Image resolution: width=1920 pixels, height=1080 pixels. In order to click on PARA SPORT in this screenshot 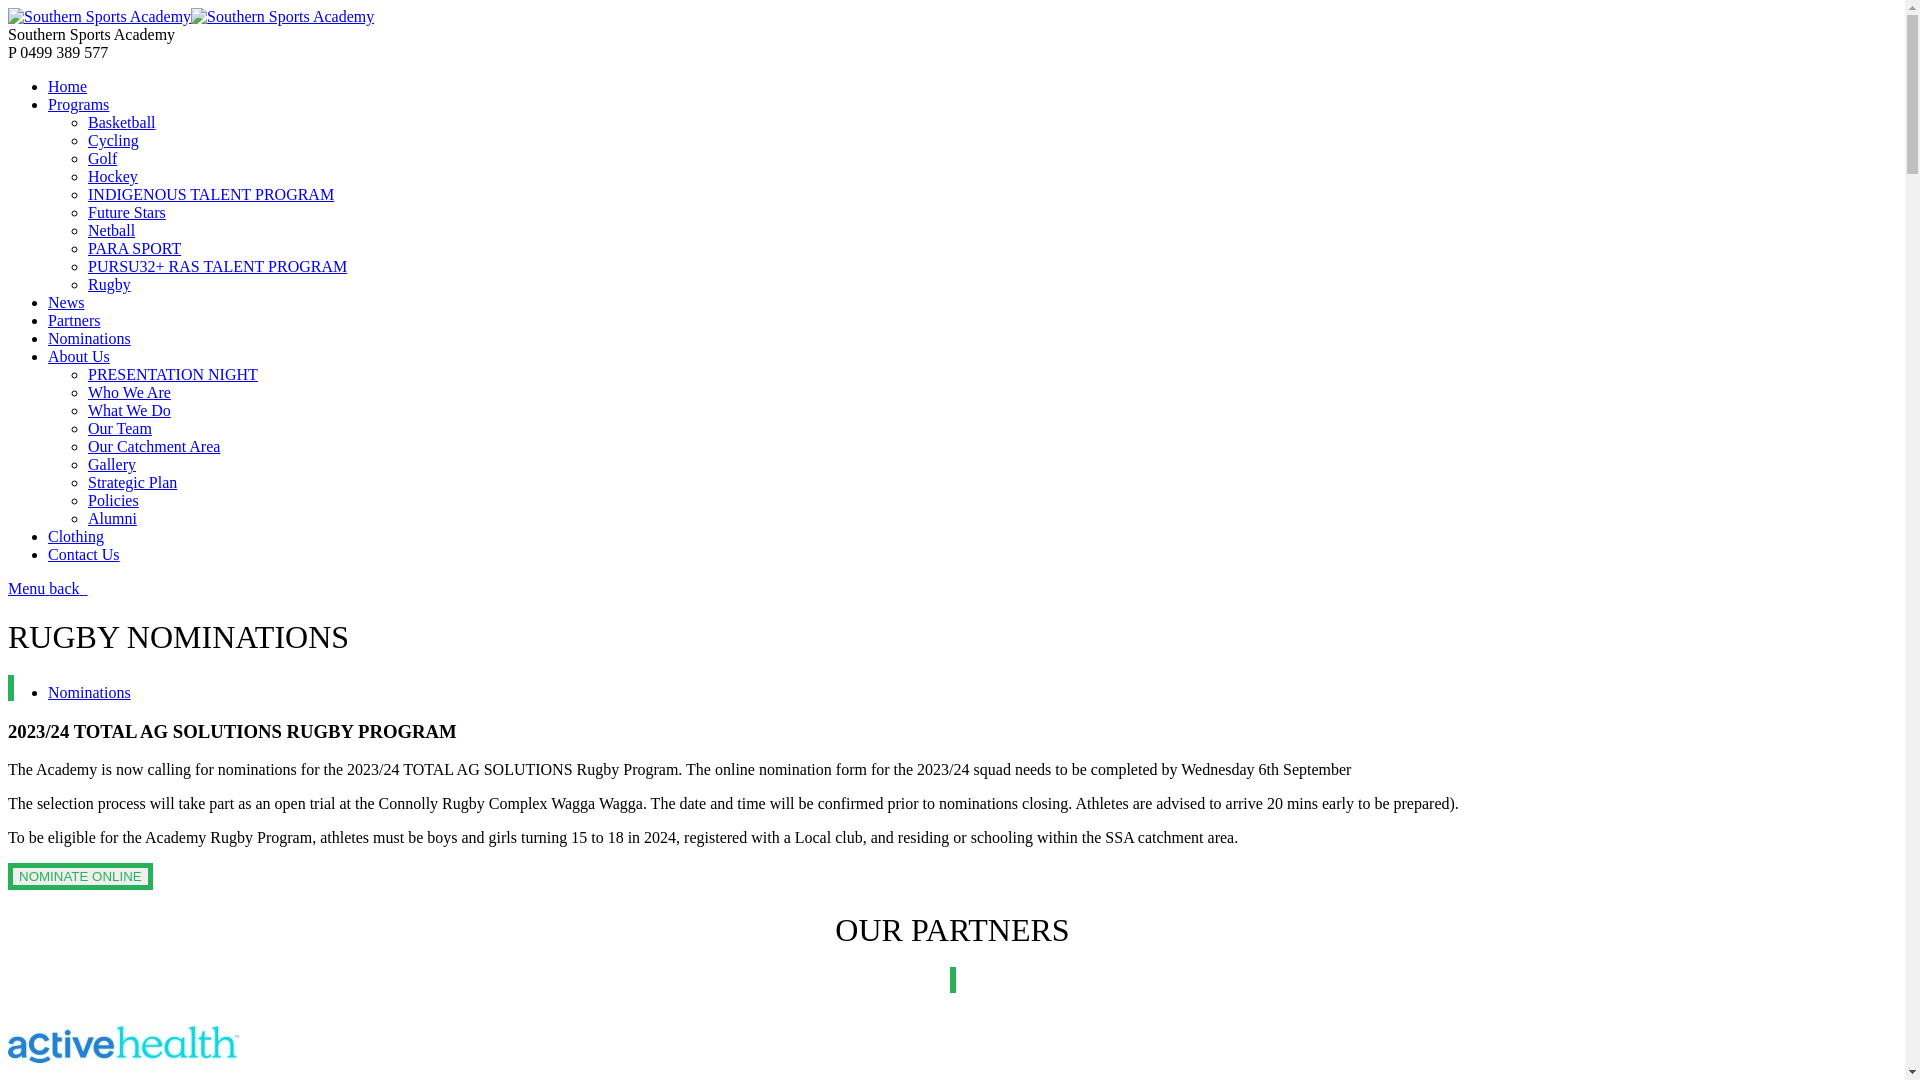, I will do `click(134, 248)`.